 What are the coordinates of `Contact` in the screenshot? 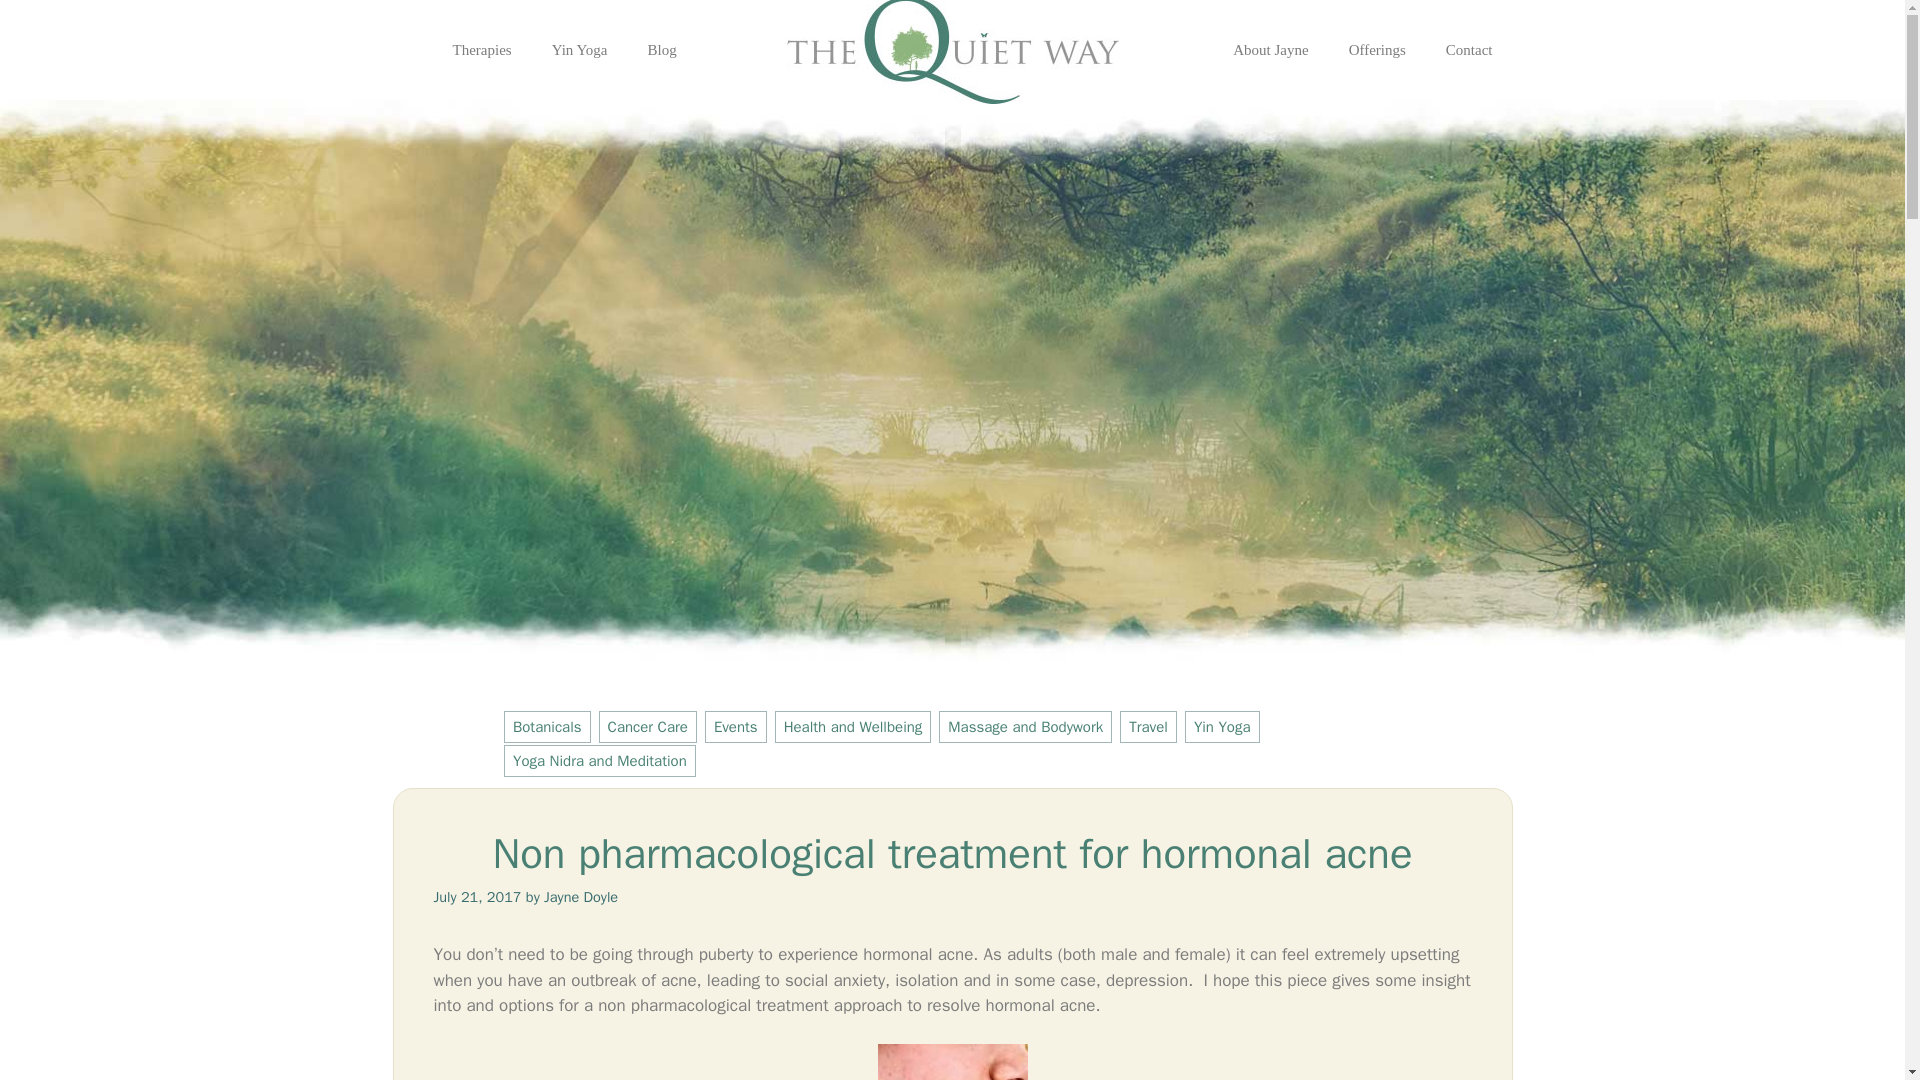 It's located at (1469, 50).